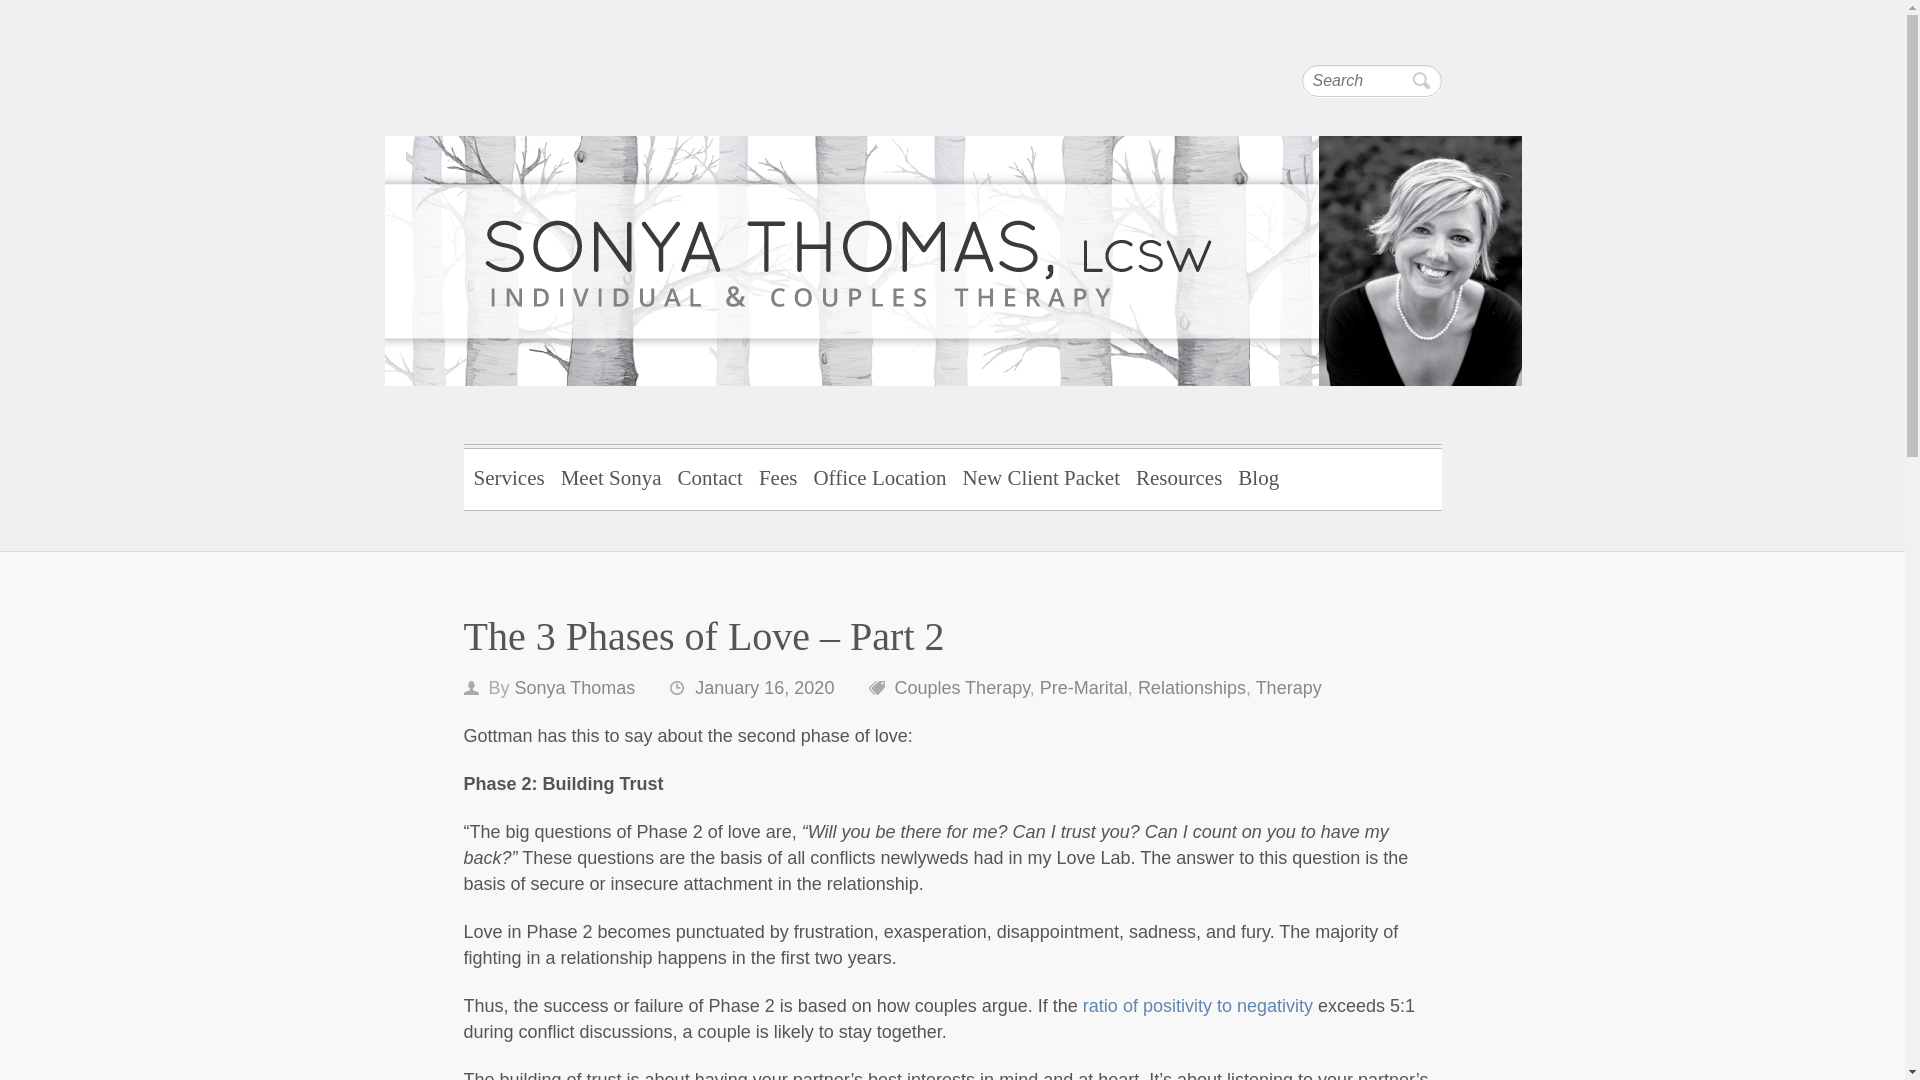 This screenshot has height=1080, width=1920. What do you see at coordinates (1178, 476) in the screenshot?
I see `Resources` at bounding box center [1178, 476].